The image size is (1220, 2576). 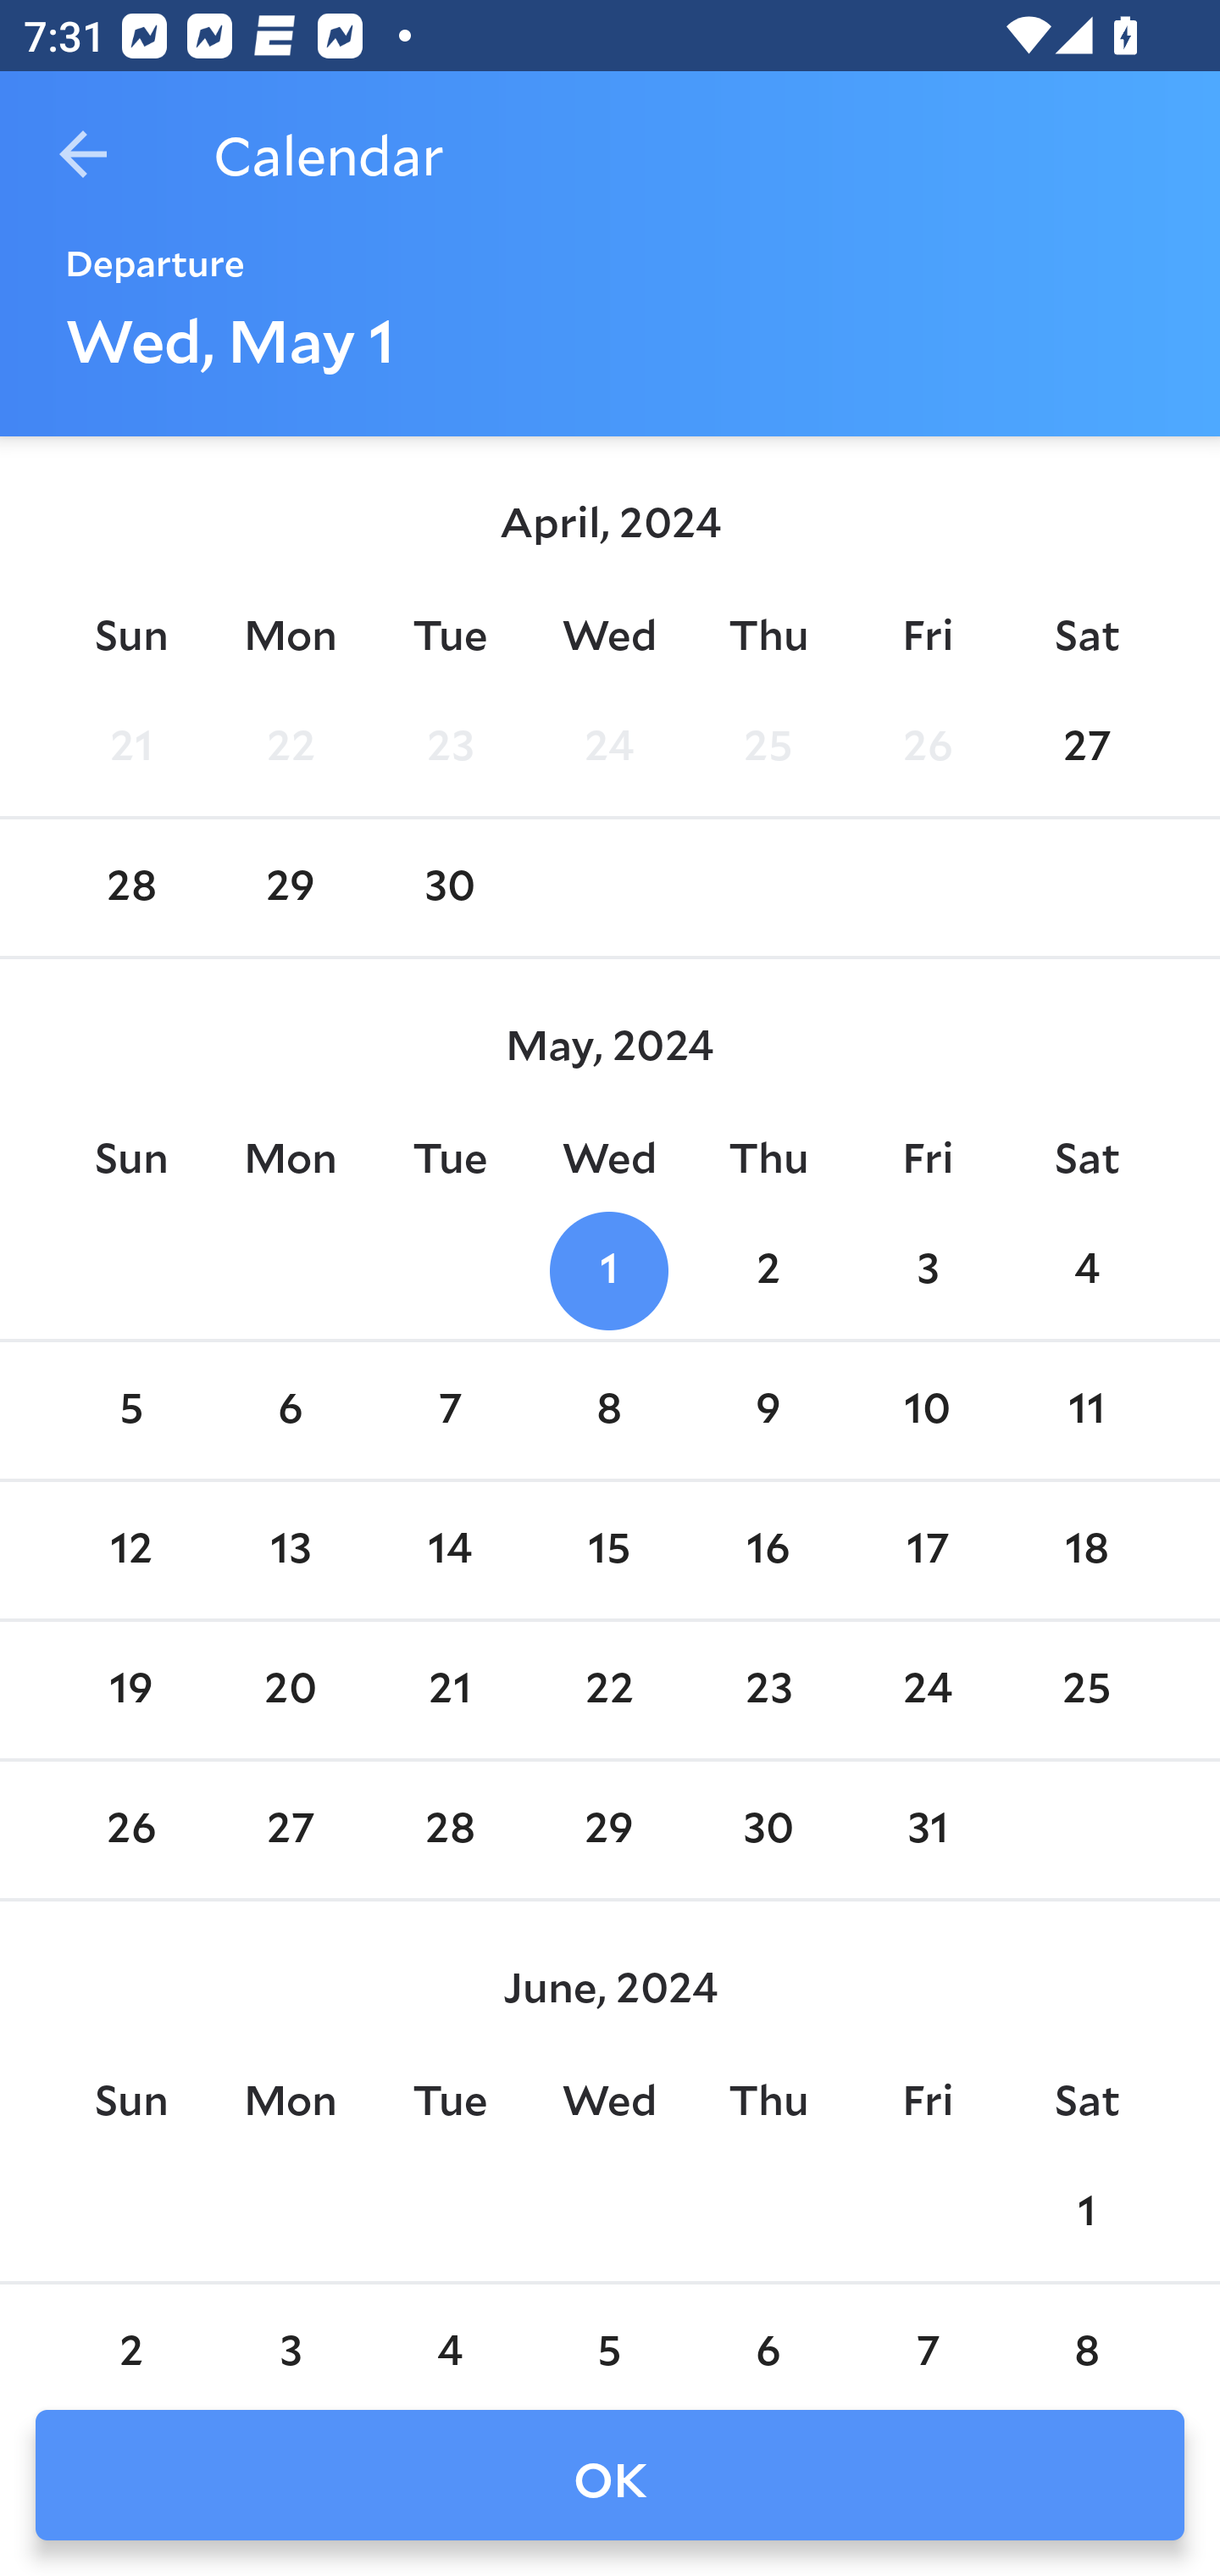 I want to click on 15, so click(x=609, y=1551).